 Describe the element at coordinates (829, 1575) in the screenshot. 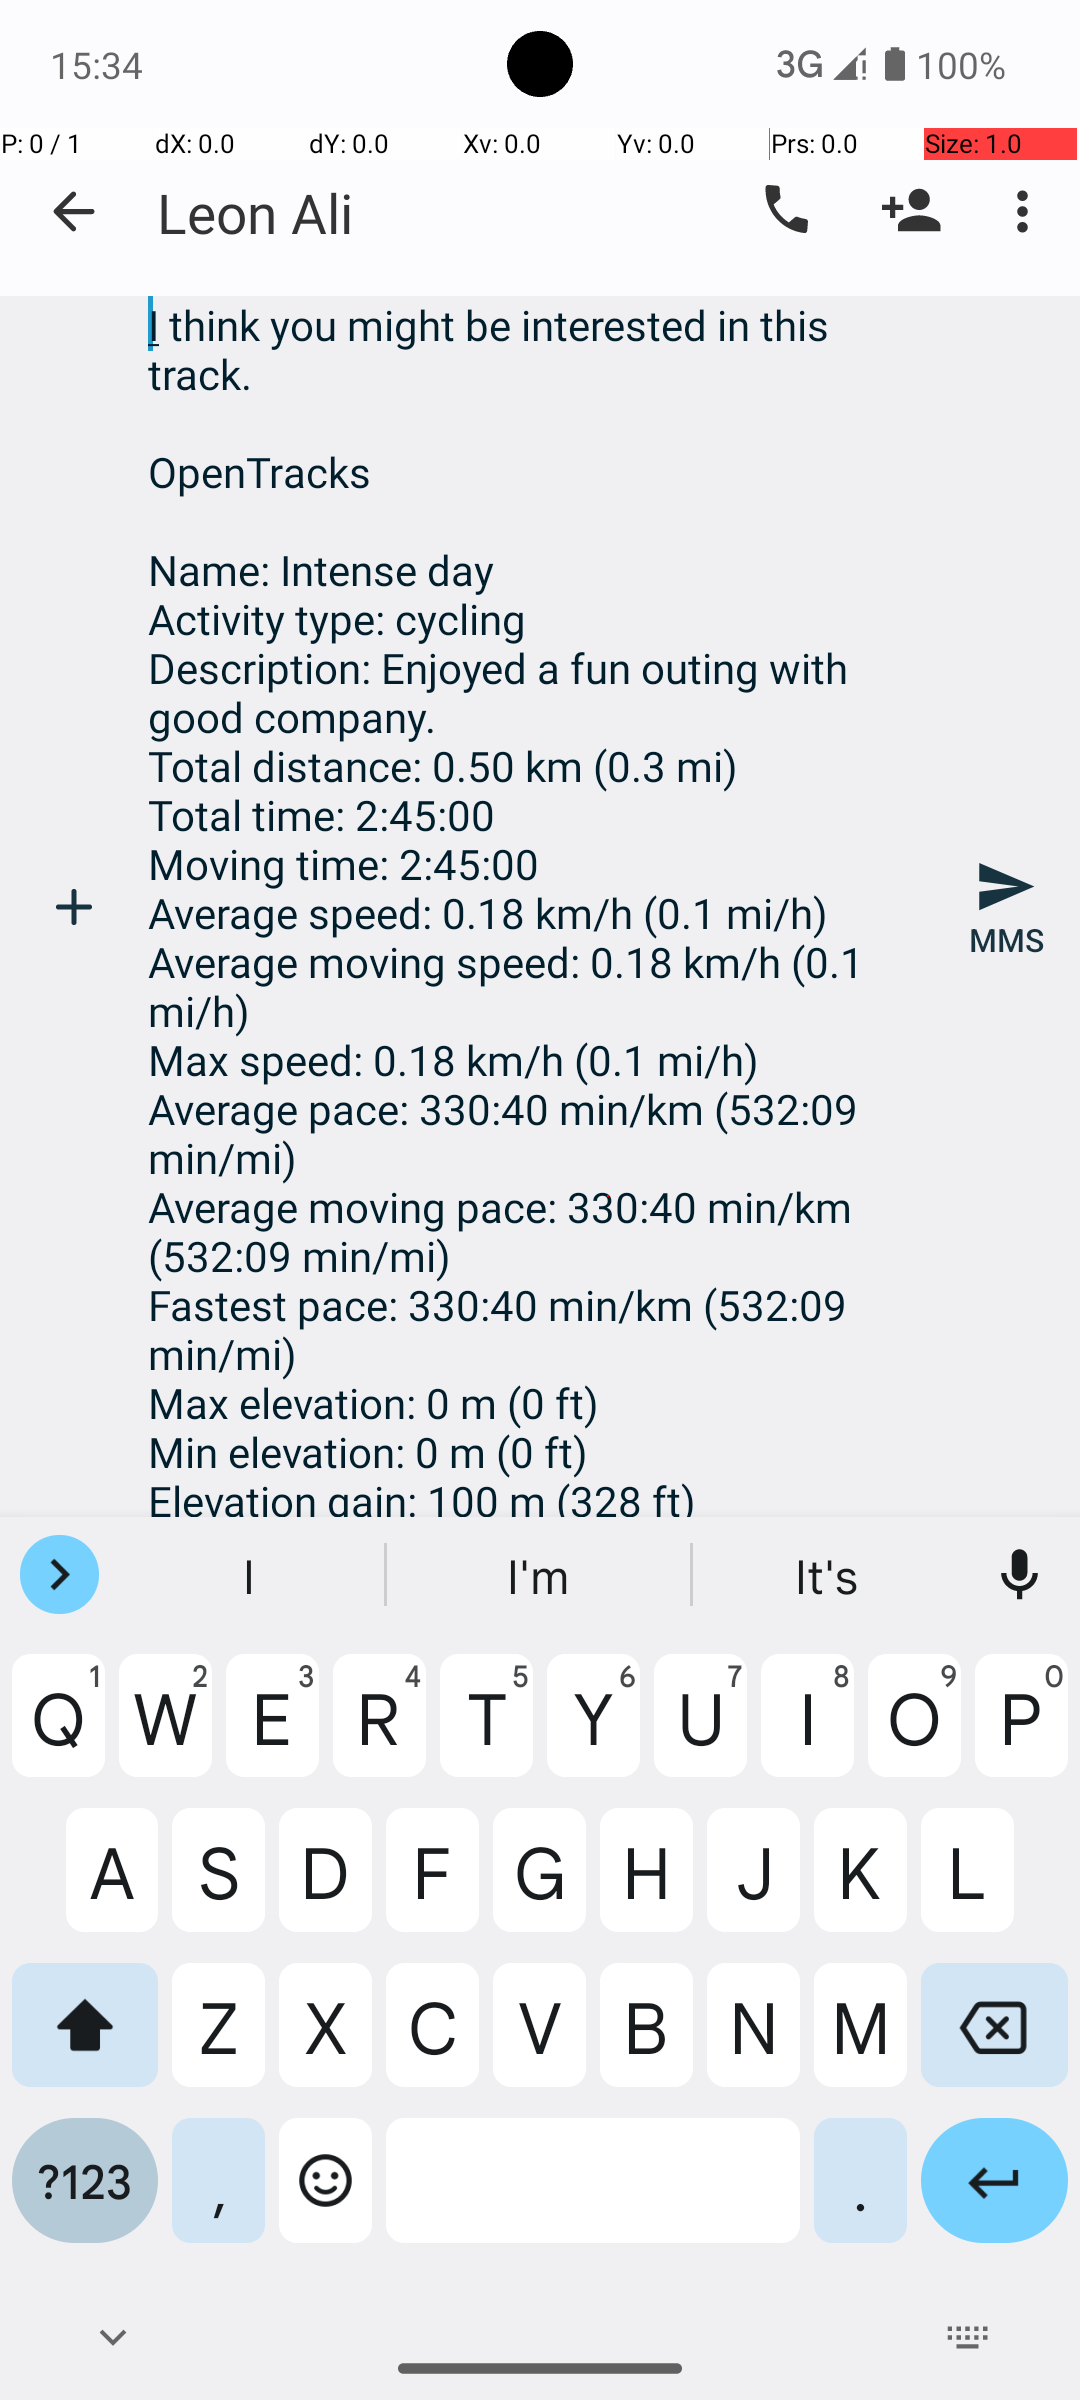

I see `It's` at that location.